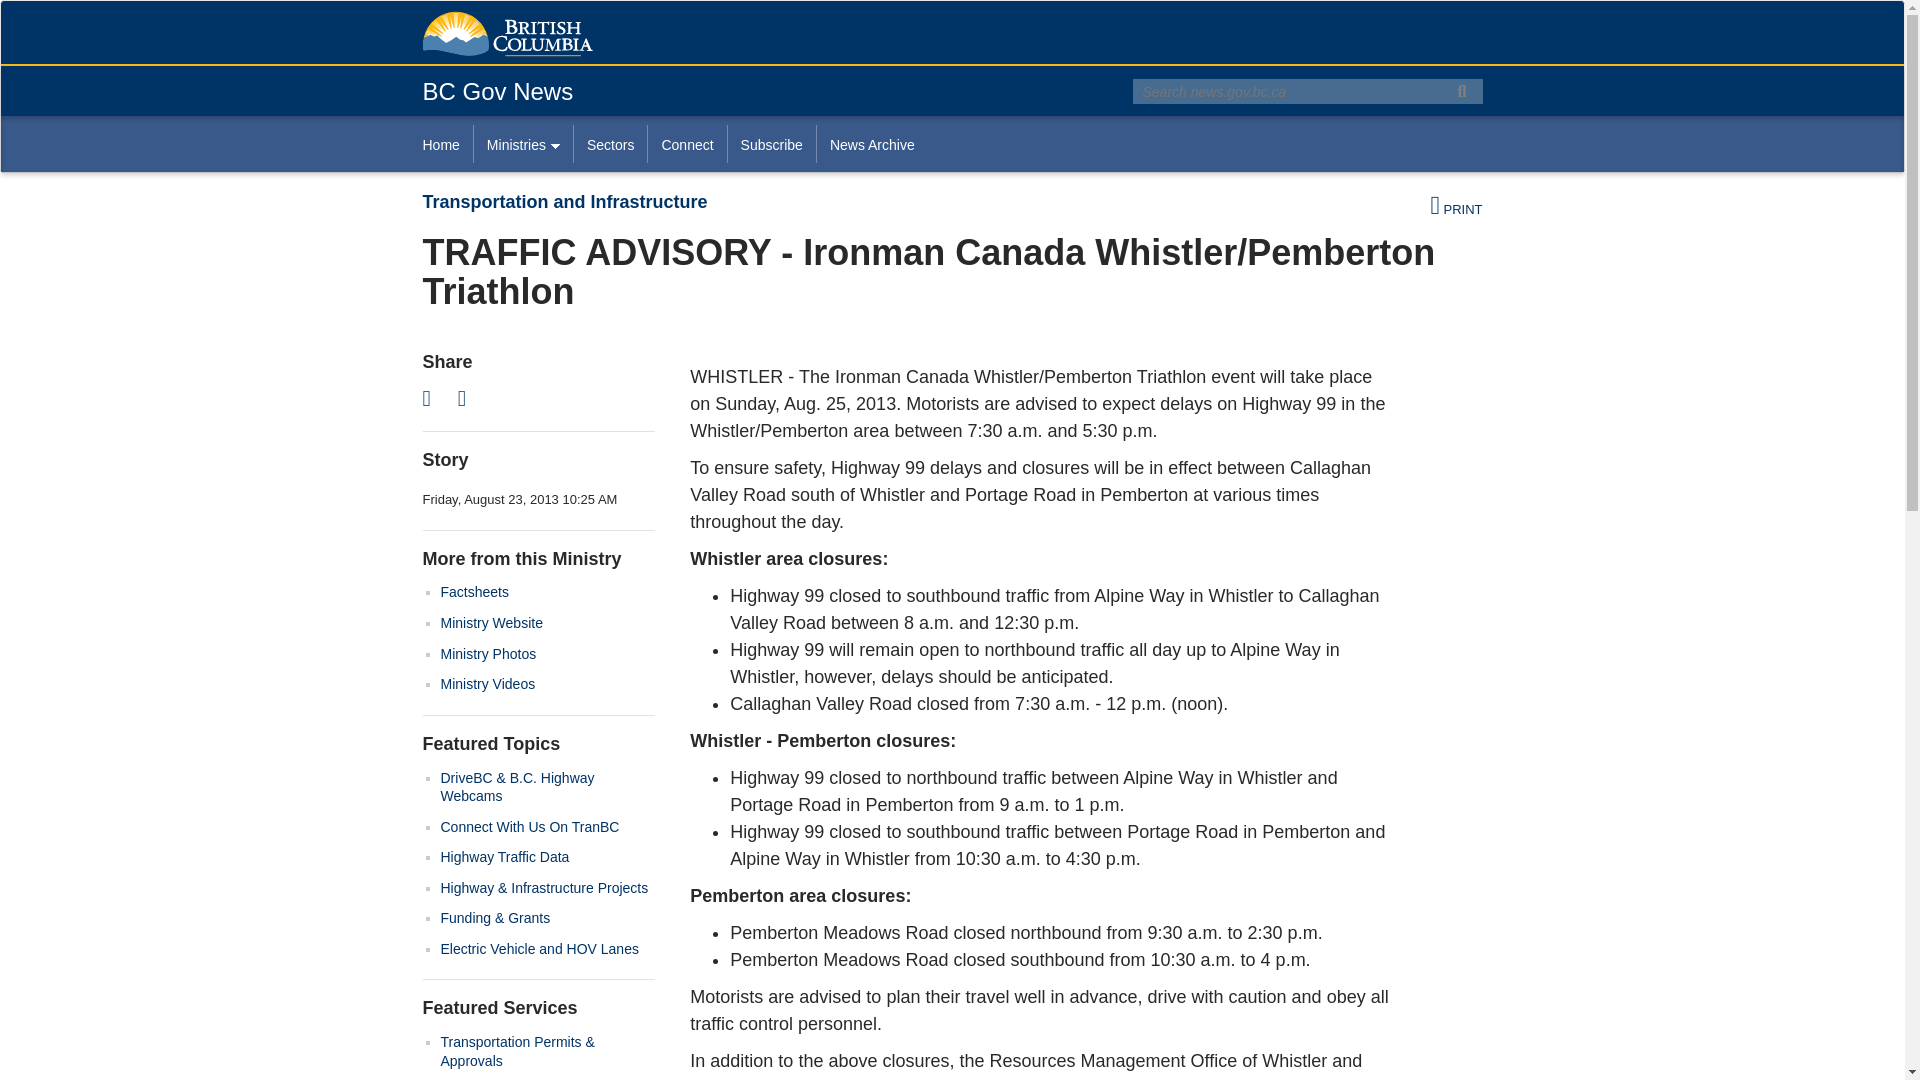  I want to click on BC Gov News, so click(497, 90).